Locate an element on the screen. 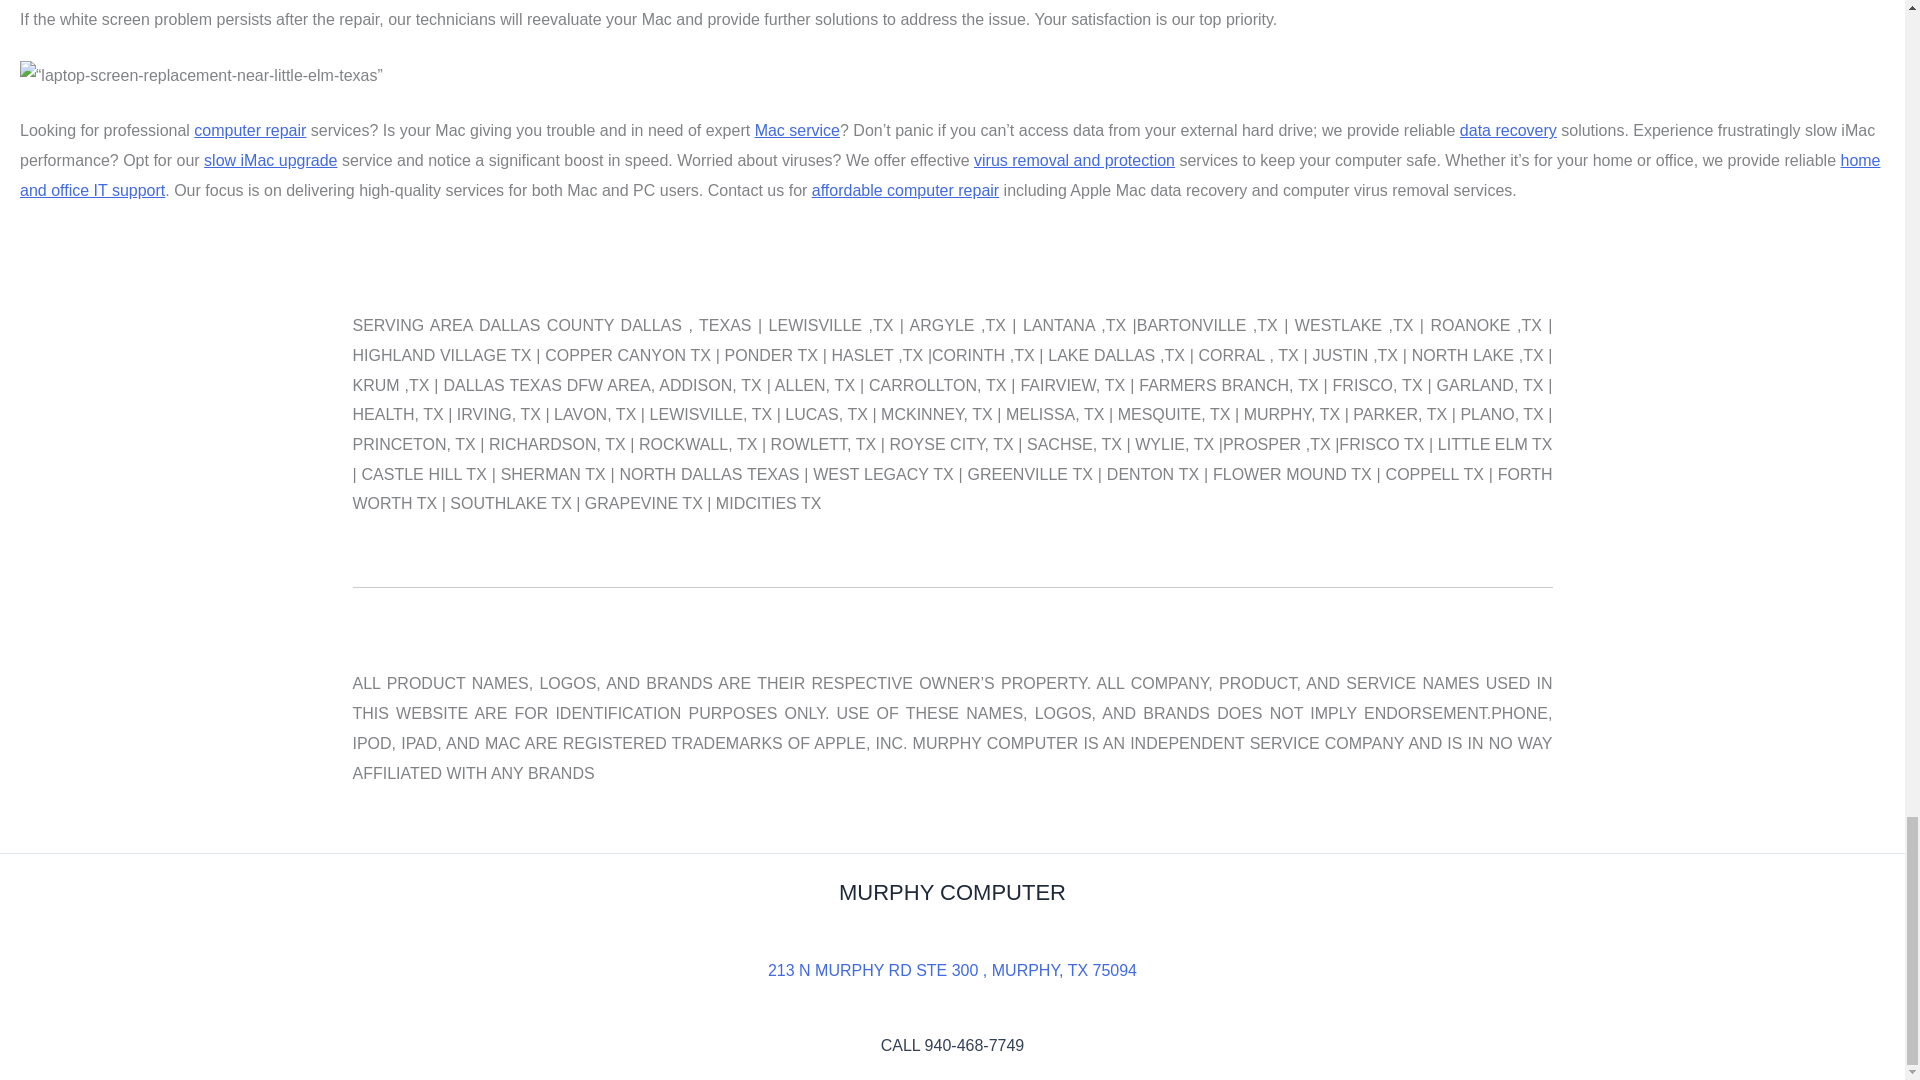 The width and height of the screenshot is (1920, 1080). Mac service is located at coordinates (797, 130).